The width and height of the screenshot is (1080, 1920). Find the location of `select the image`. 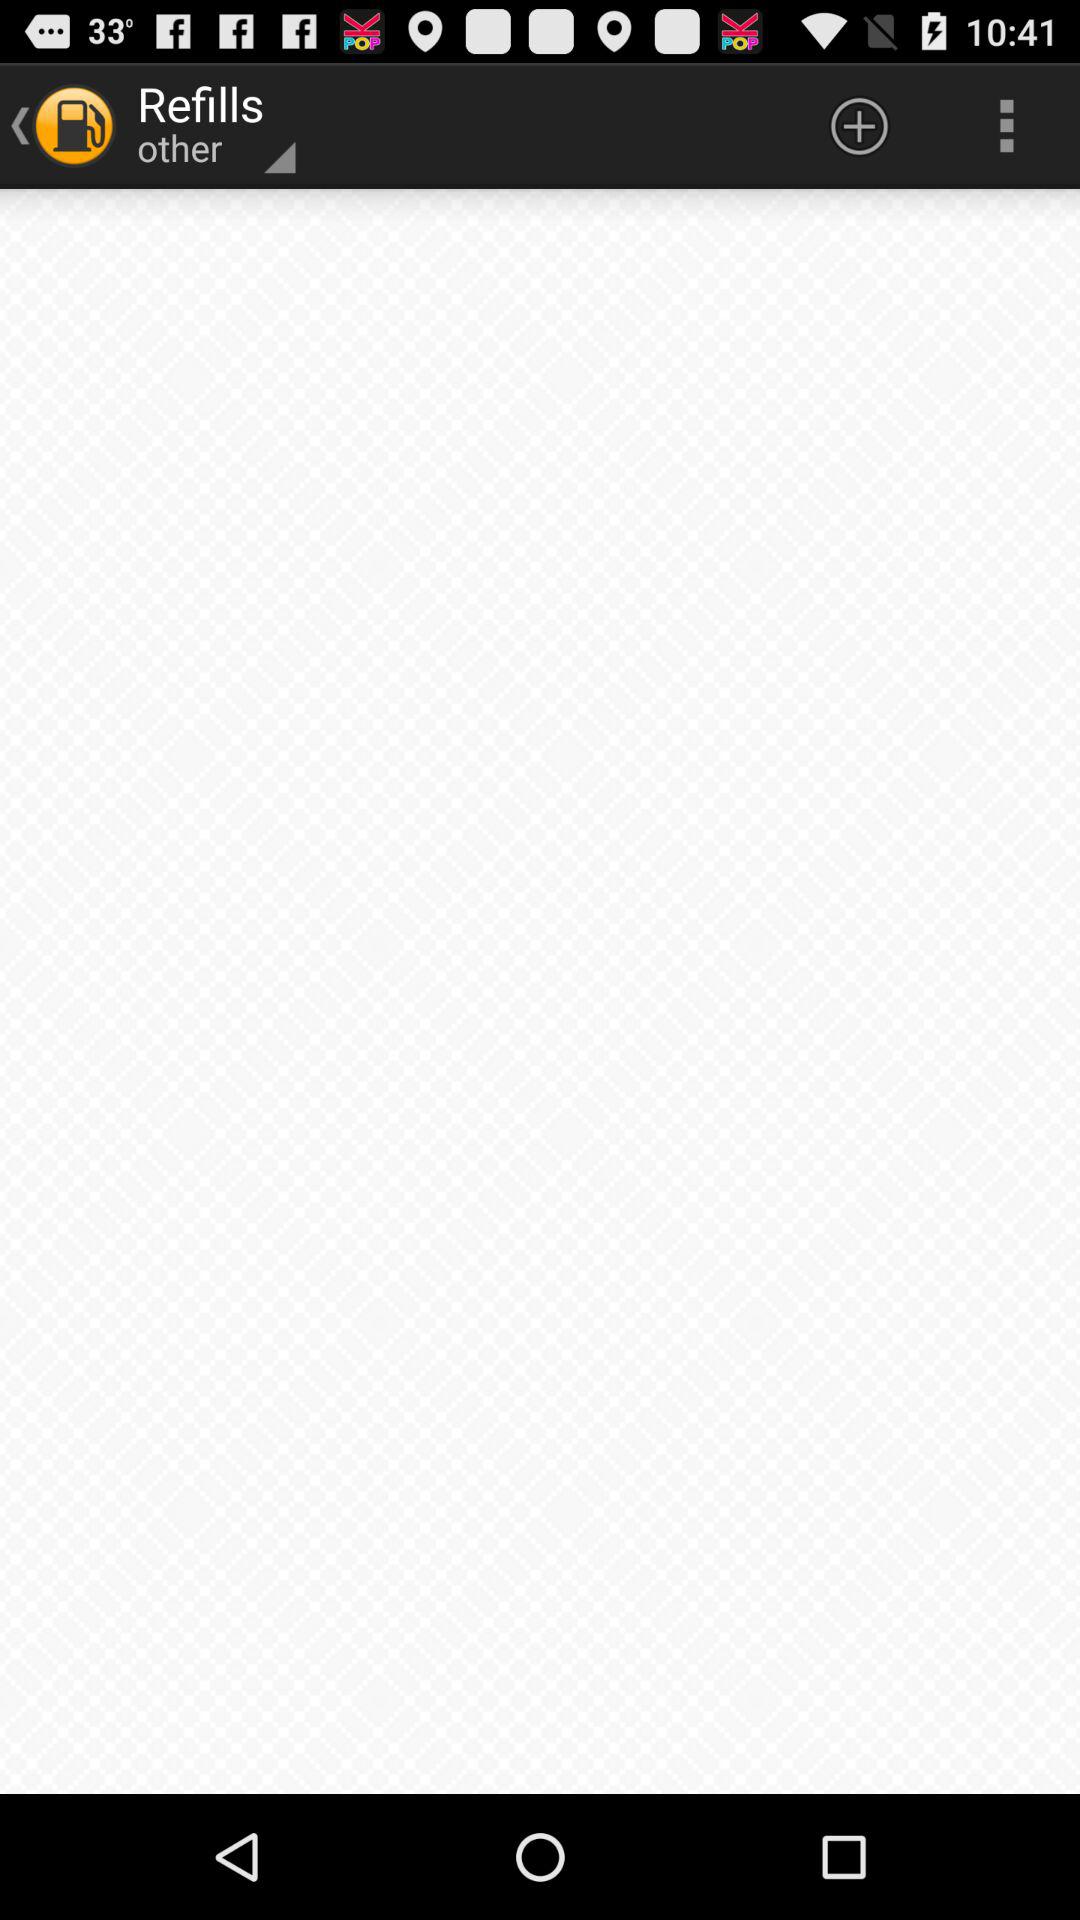

select the image is located at coordinates (540, 992).